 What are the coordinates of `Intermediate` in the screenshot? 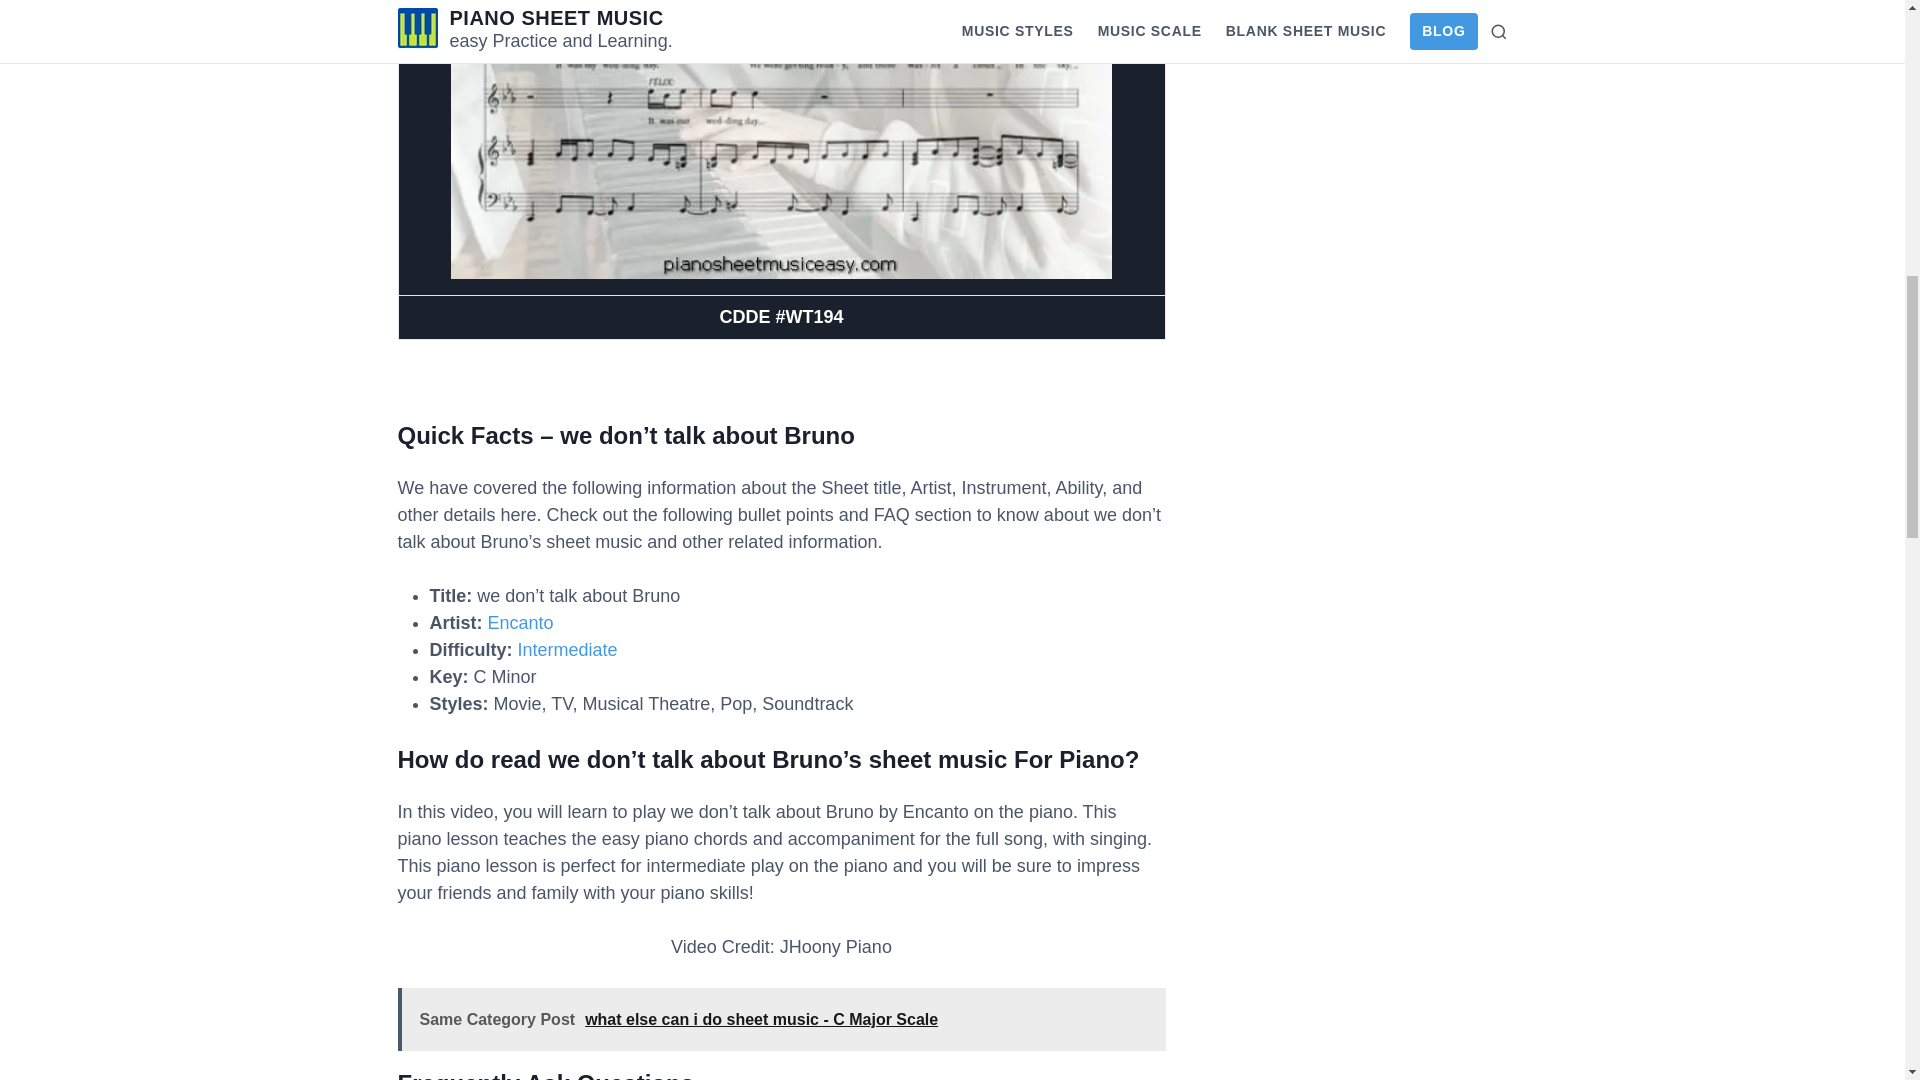 It's located at (568, 650).